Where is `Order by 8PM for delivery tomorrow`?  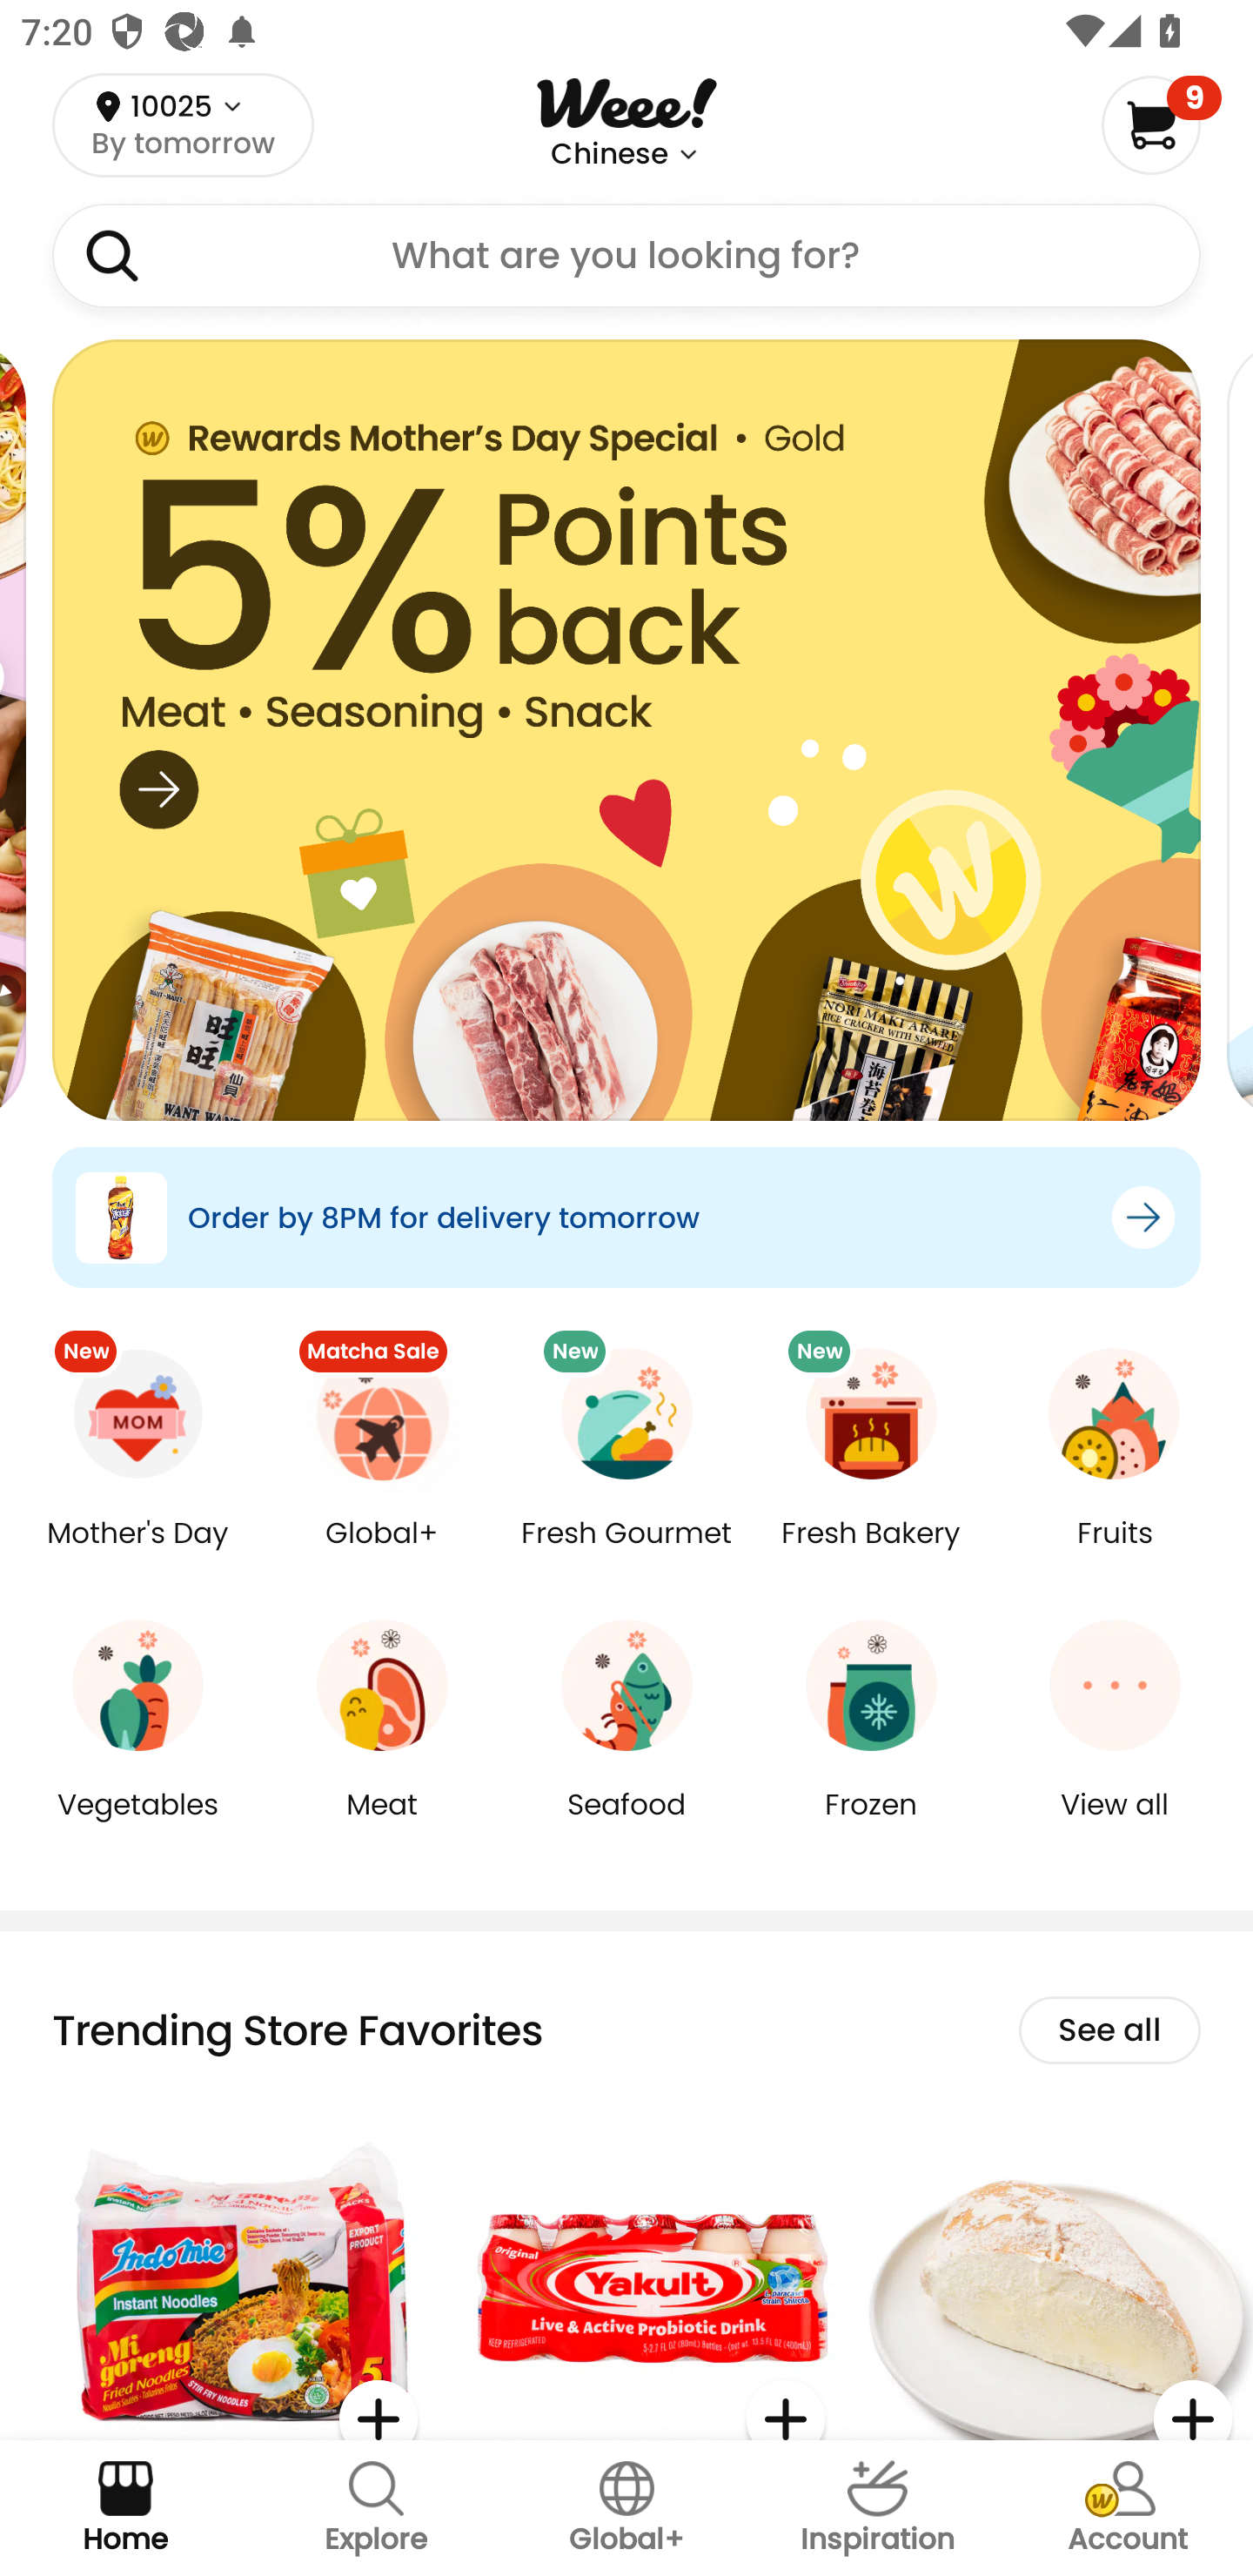 Order by 8PM for delivery tomorrow is located at coordinates (626, 1217).